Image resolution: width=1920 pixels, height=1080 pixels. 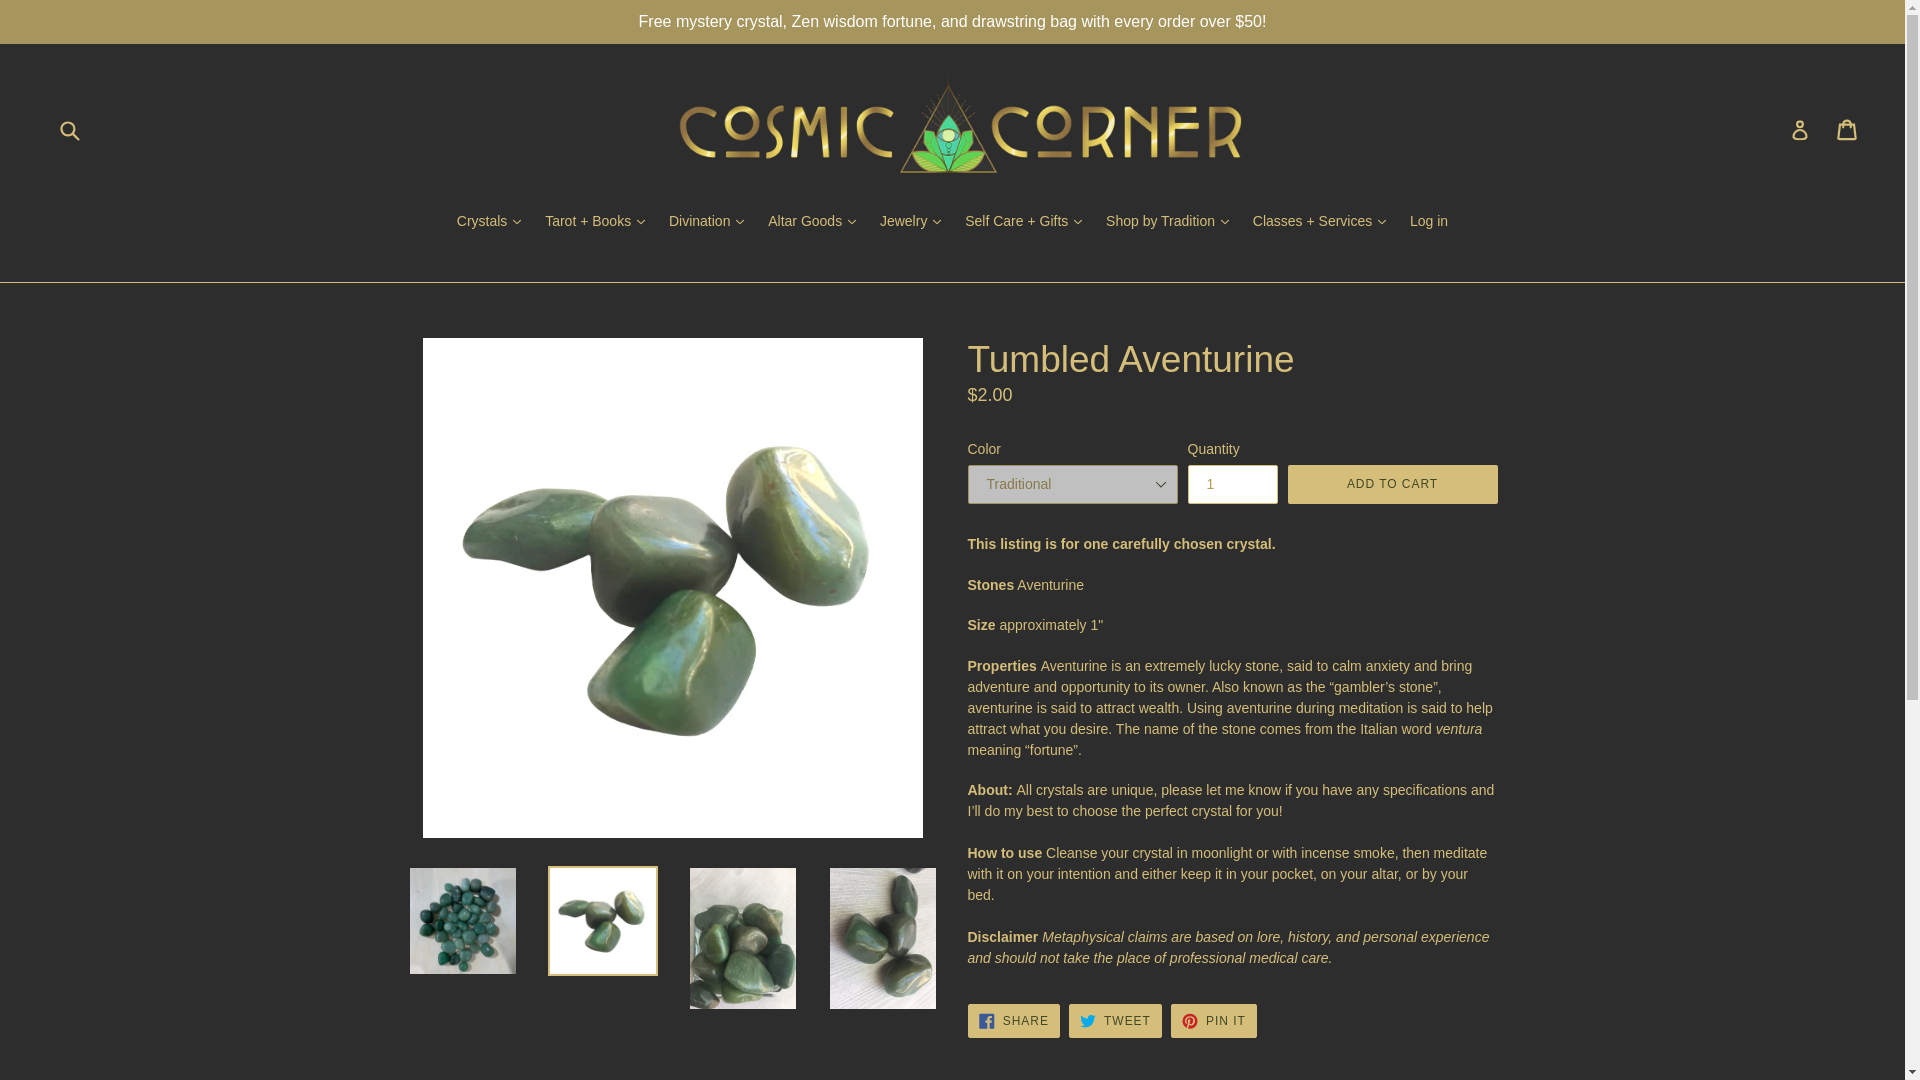 I want to click on 1, so click(x=1233, y=484).